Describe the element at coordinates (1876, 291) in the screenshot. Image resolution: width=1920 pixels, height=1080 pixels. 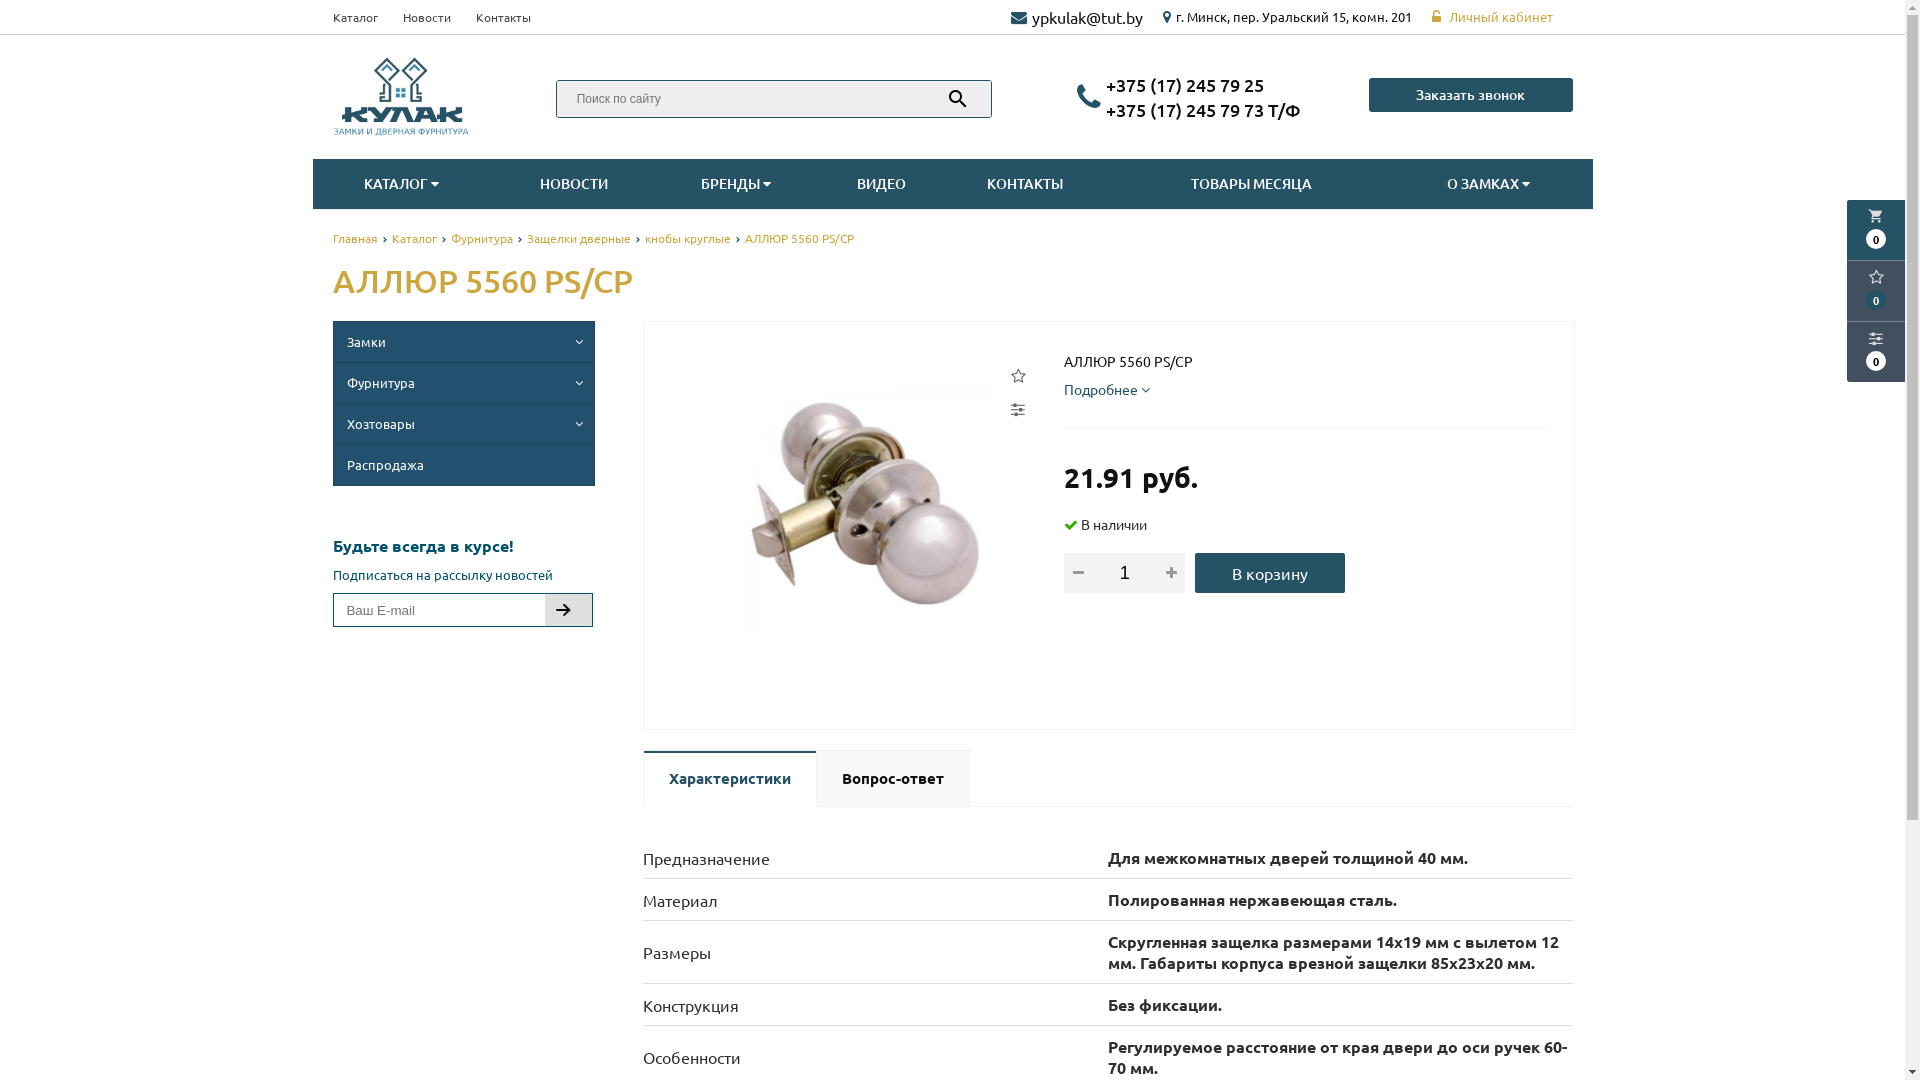
I see `0` at that location.